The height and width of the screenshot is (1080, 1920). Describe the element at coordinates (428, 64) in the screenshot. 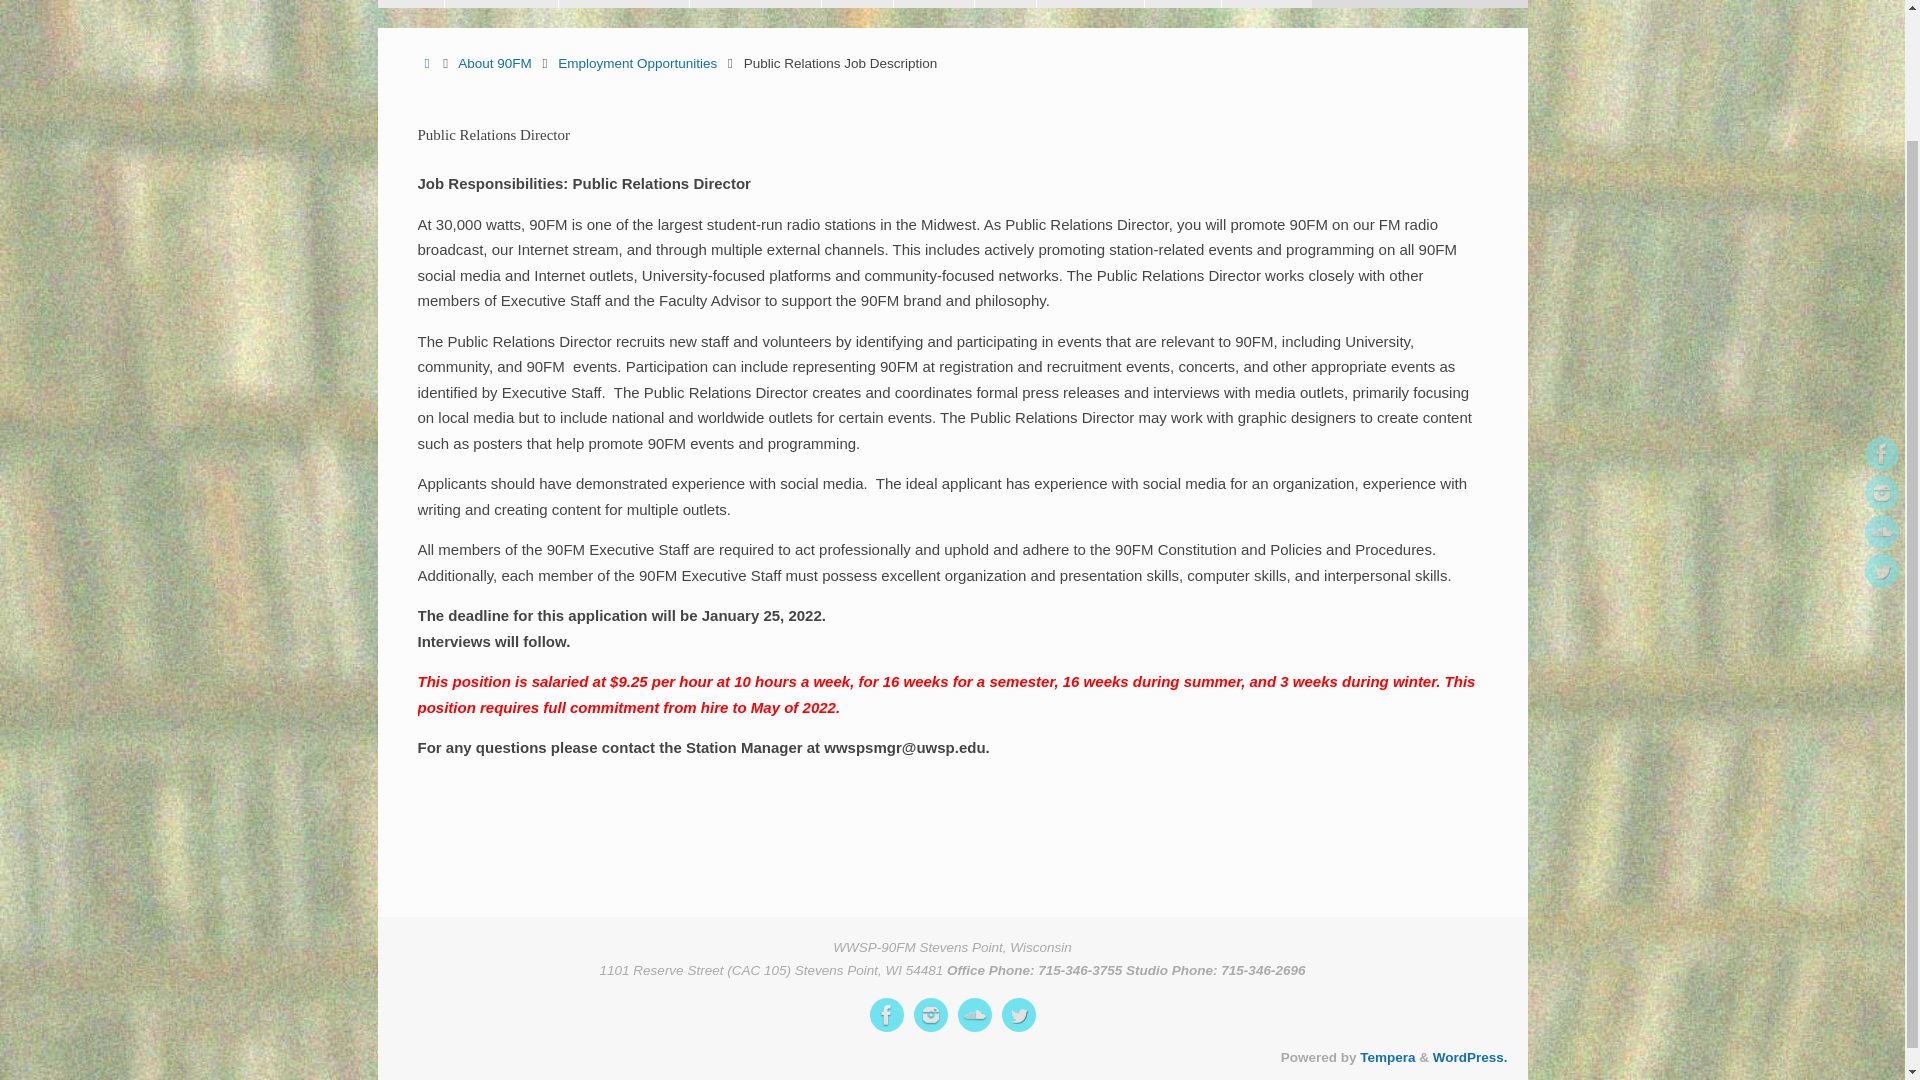

I see `Home` at that location.